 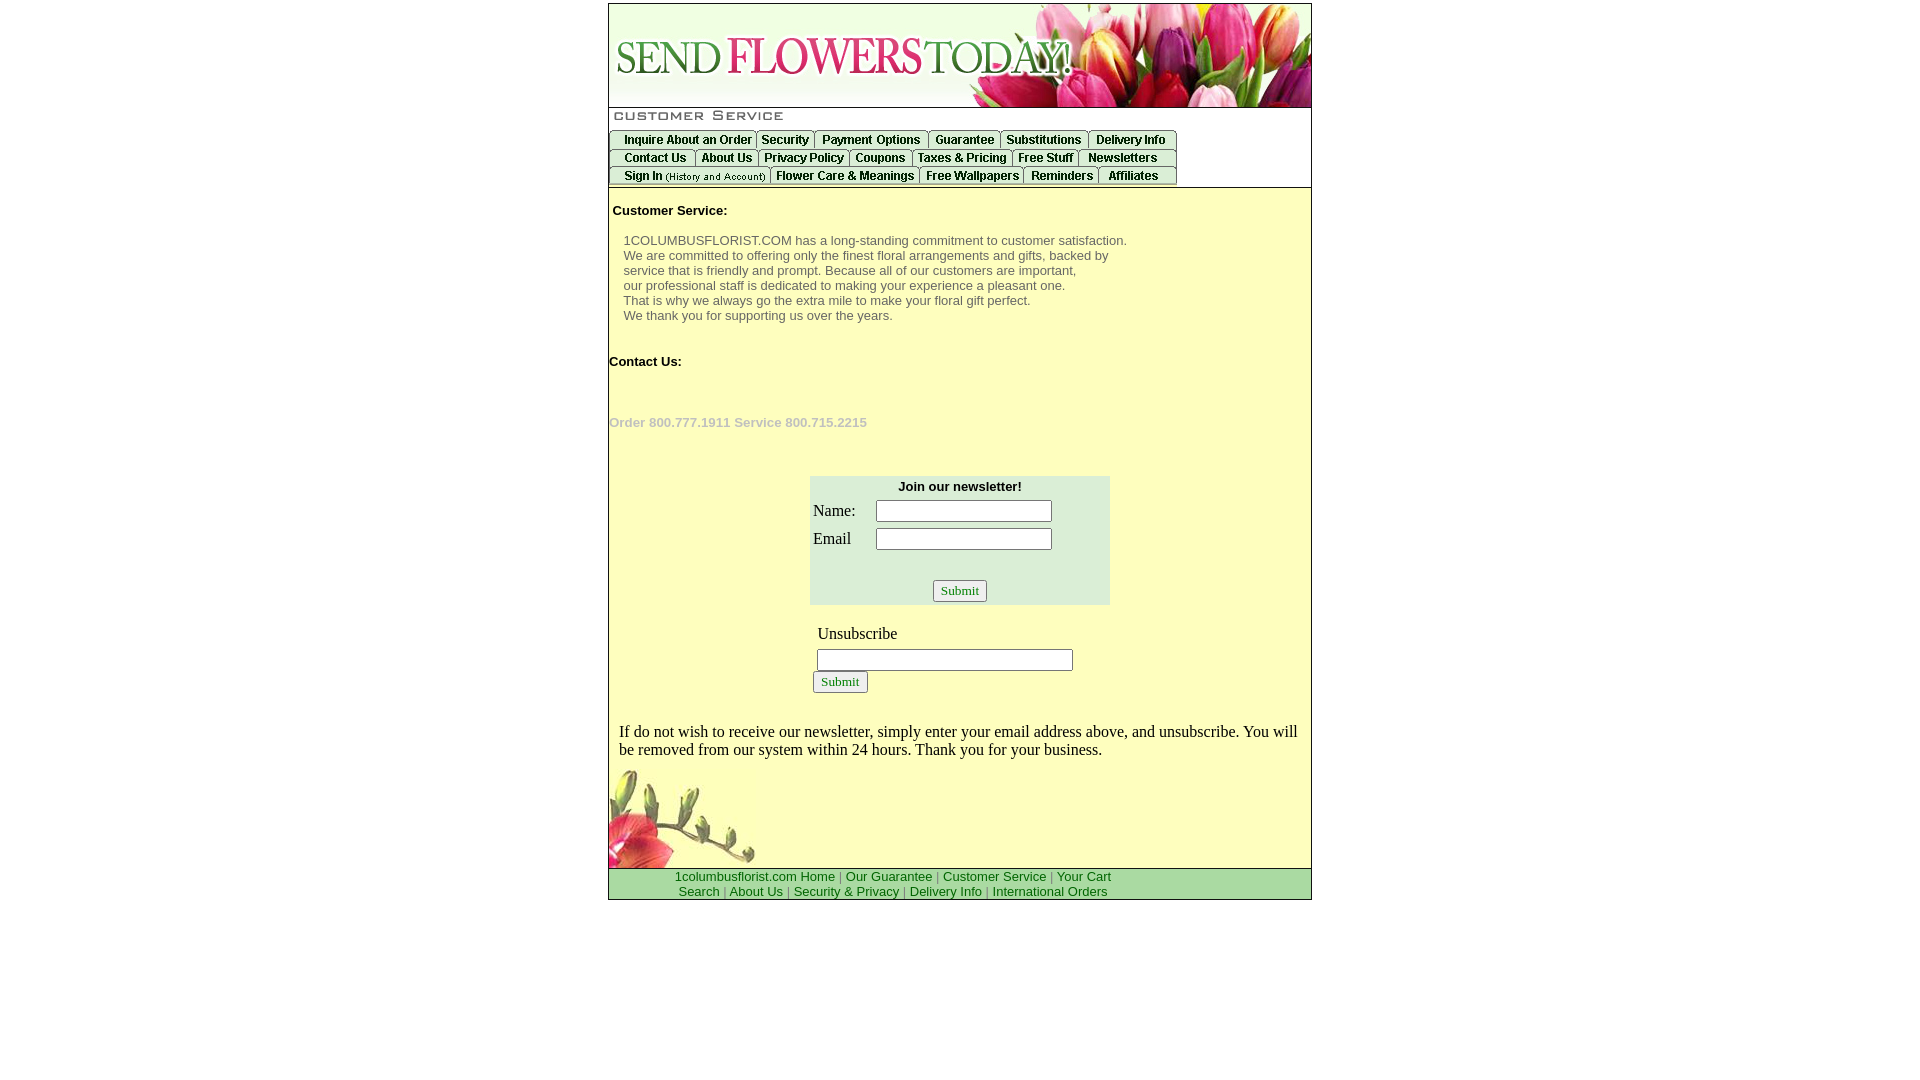 What do you see at coordinates (698, 892) in the screenshot?
I see `Search` at bounding box center [698, 892].